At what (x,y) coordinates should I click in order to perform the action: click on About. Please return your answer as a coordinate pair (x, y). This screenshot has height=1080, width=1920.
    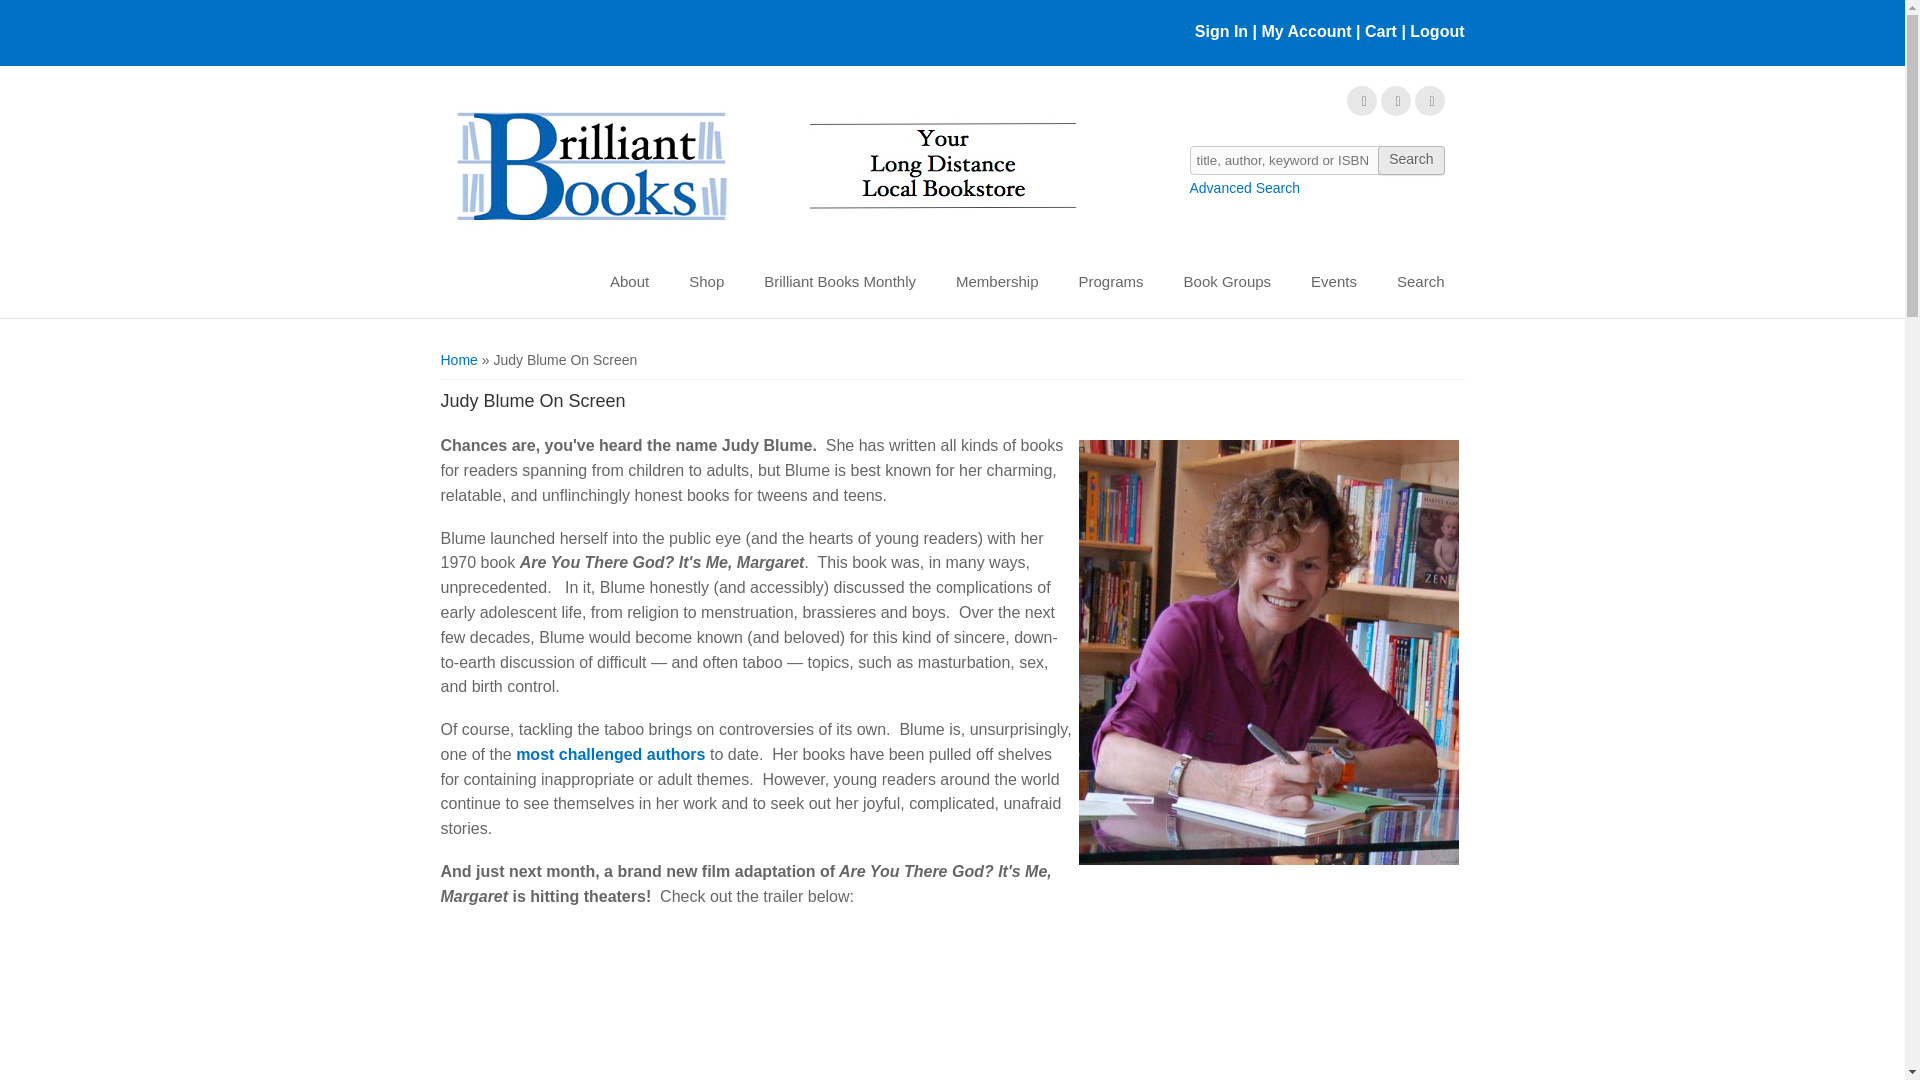
    Looking at the image, I should click on (628, 282).